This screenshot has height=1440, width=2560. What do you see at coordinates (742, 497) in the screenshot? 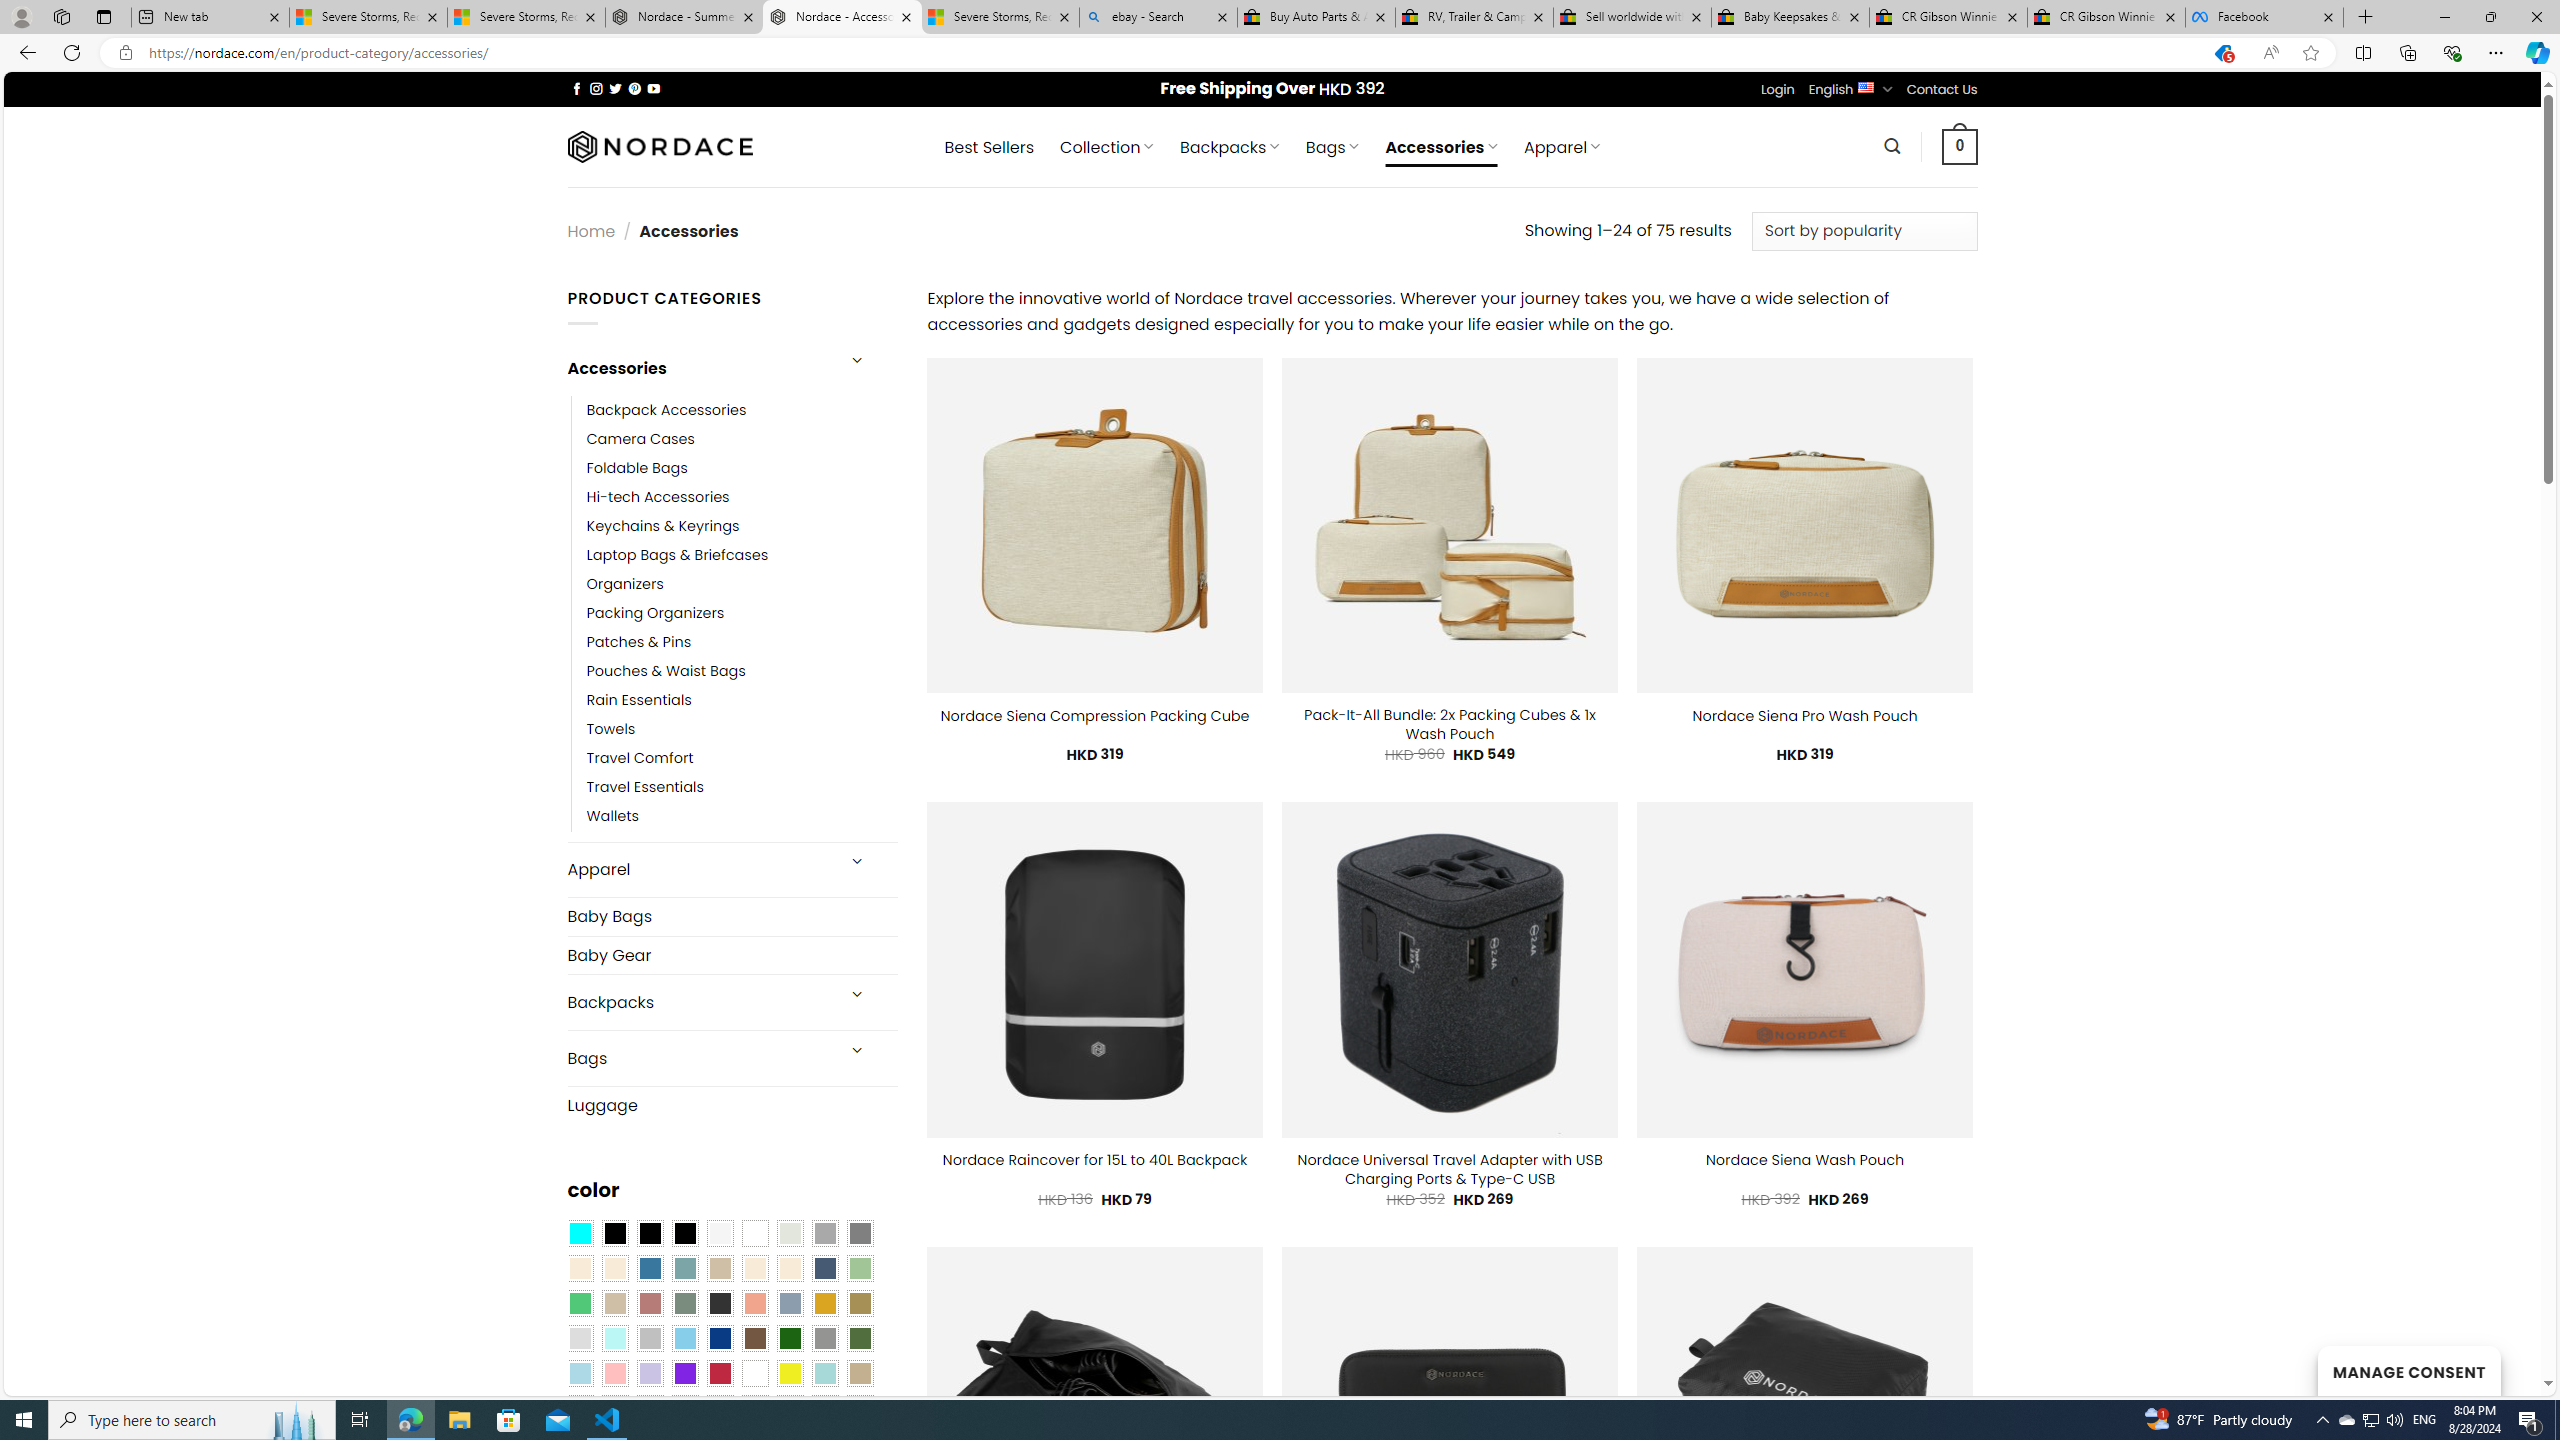
I see `Hi-tech Accessories` at bounding box center [742, 497].